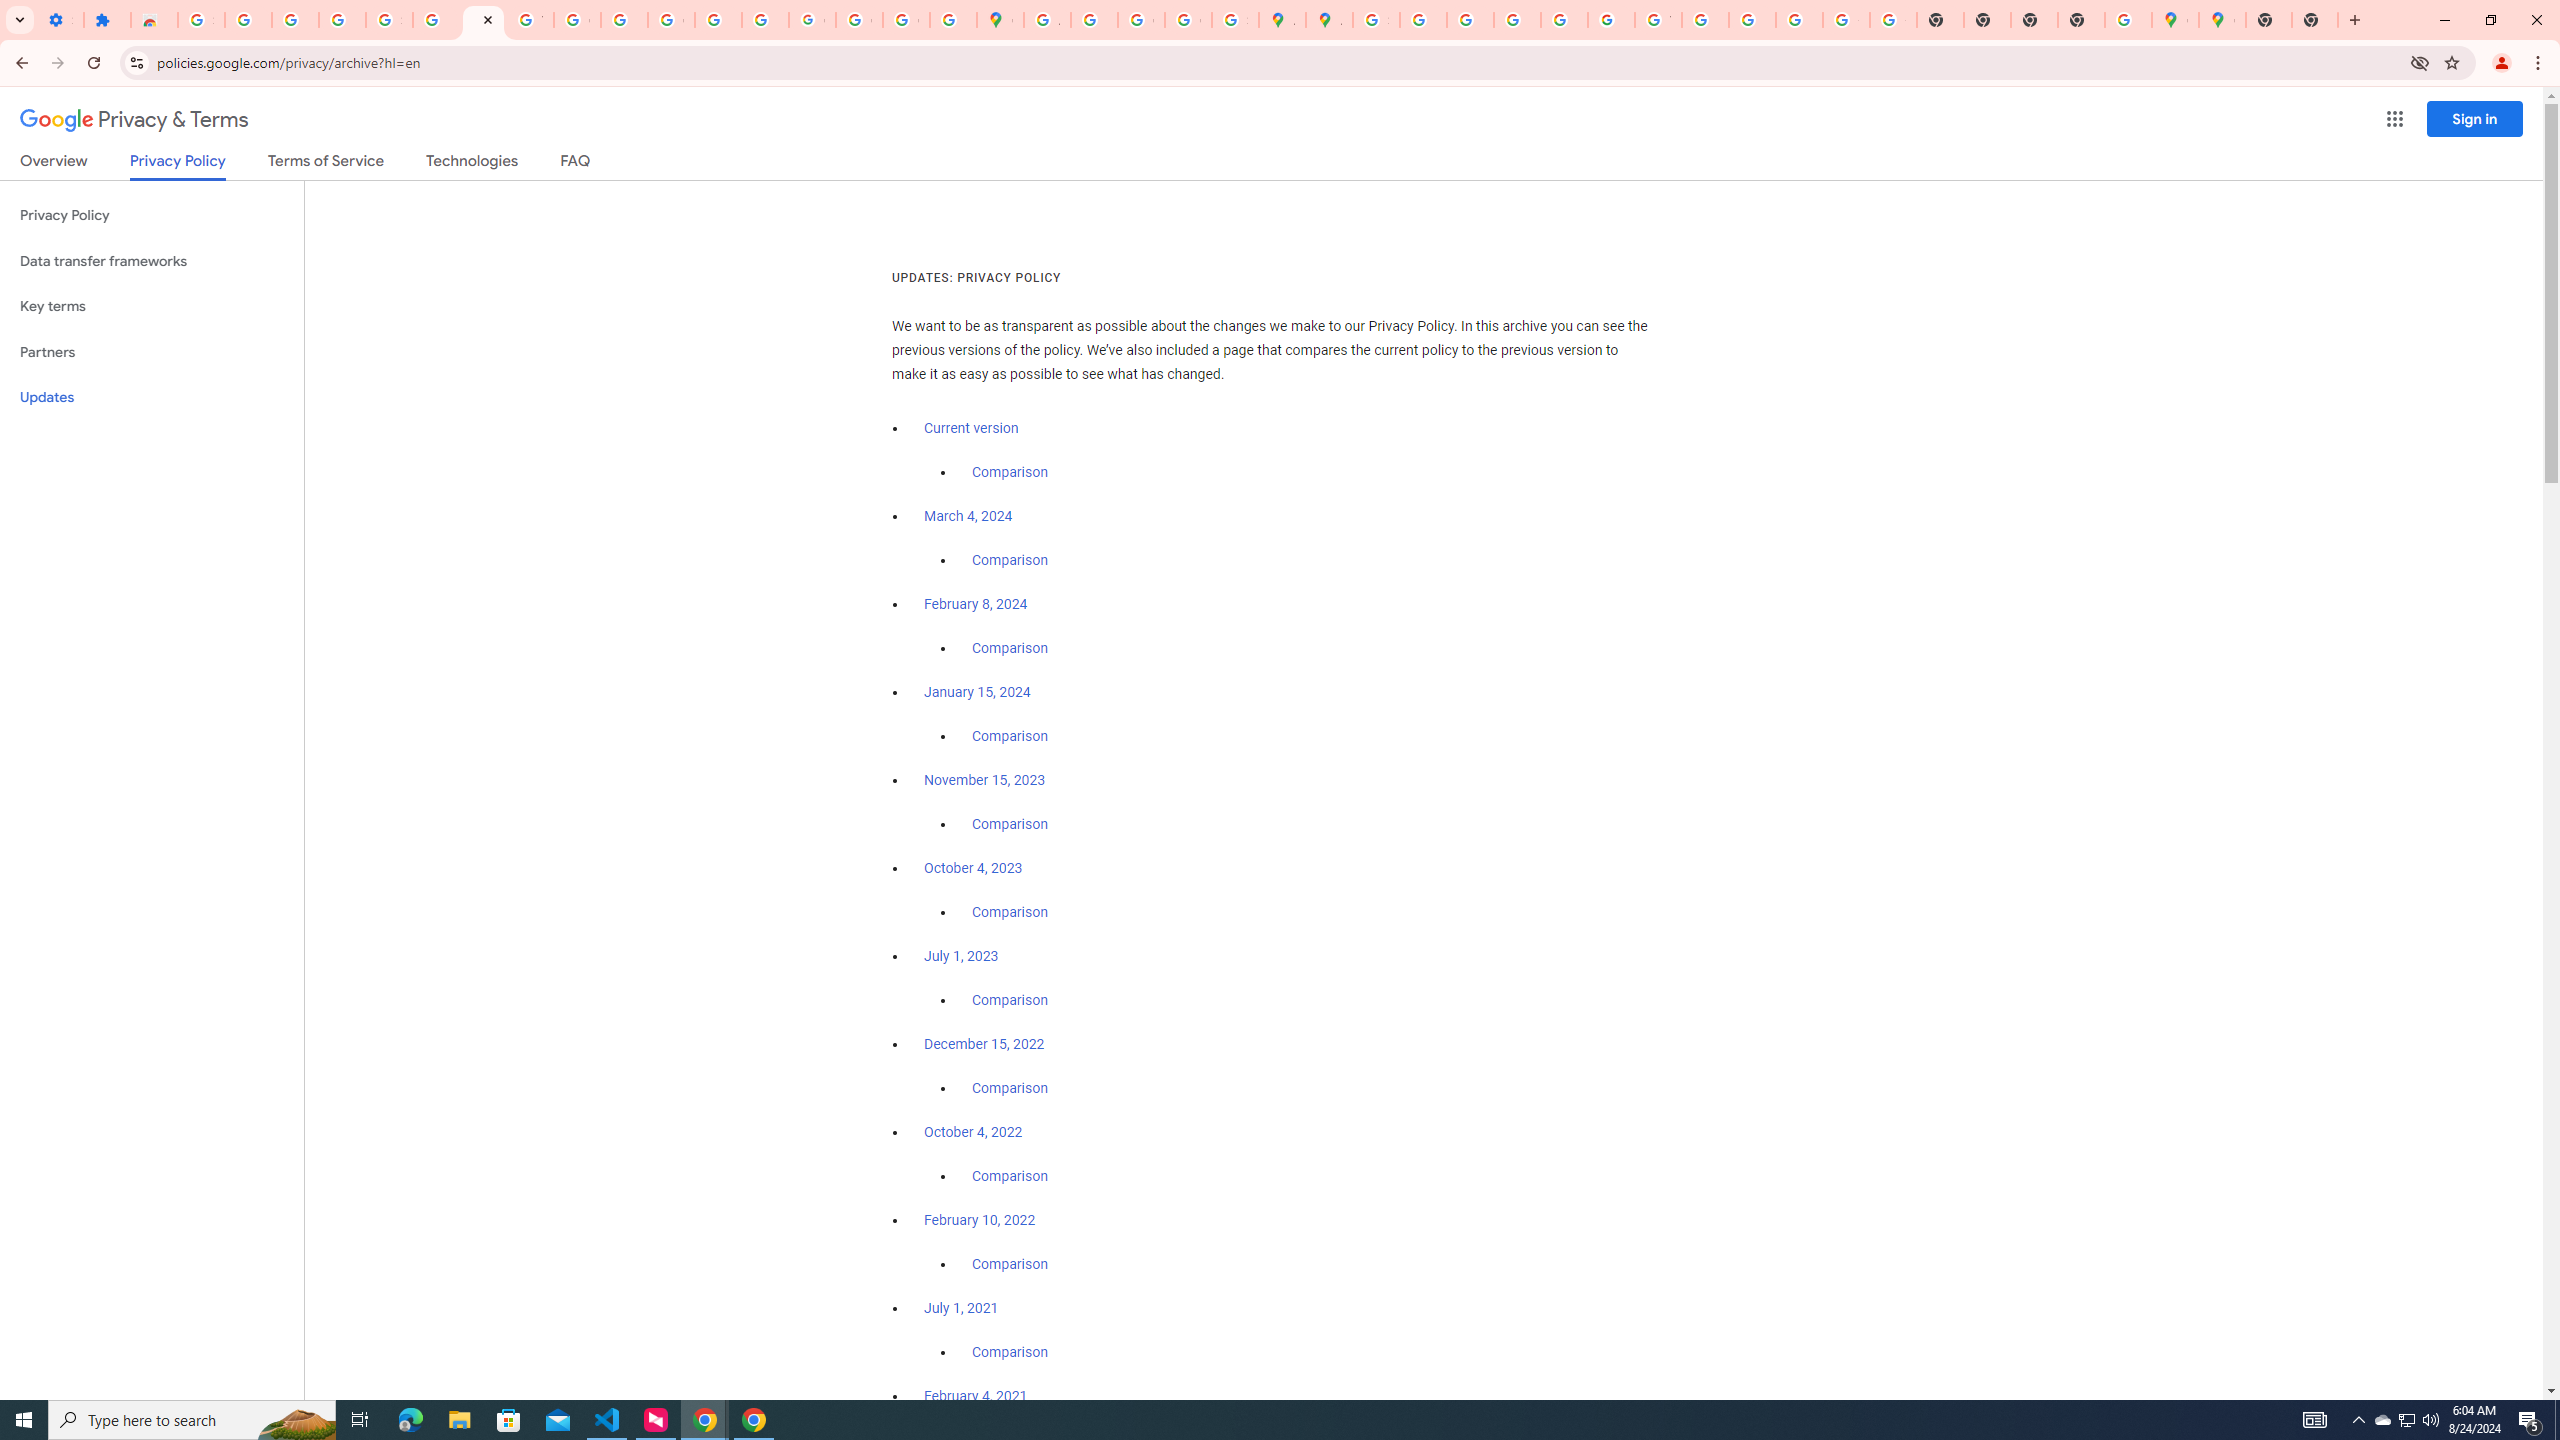  Describe the element at coordinates (2269, 20) in the screenshot. I see `New Tab` at that location.